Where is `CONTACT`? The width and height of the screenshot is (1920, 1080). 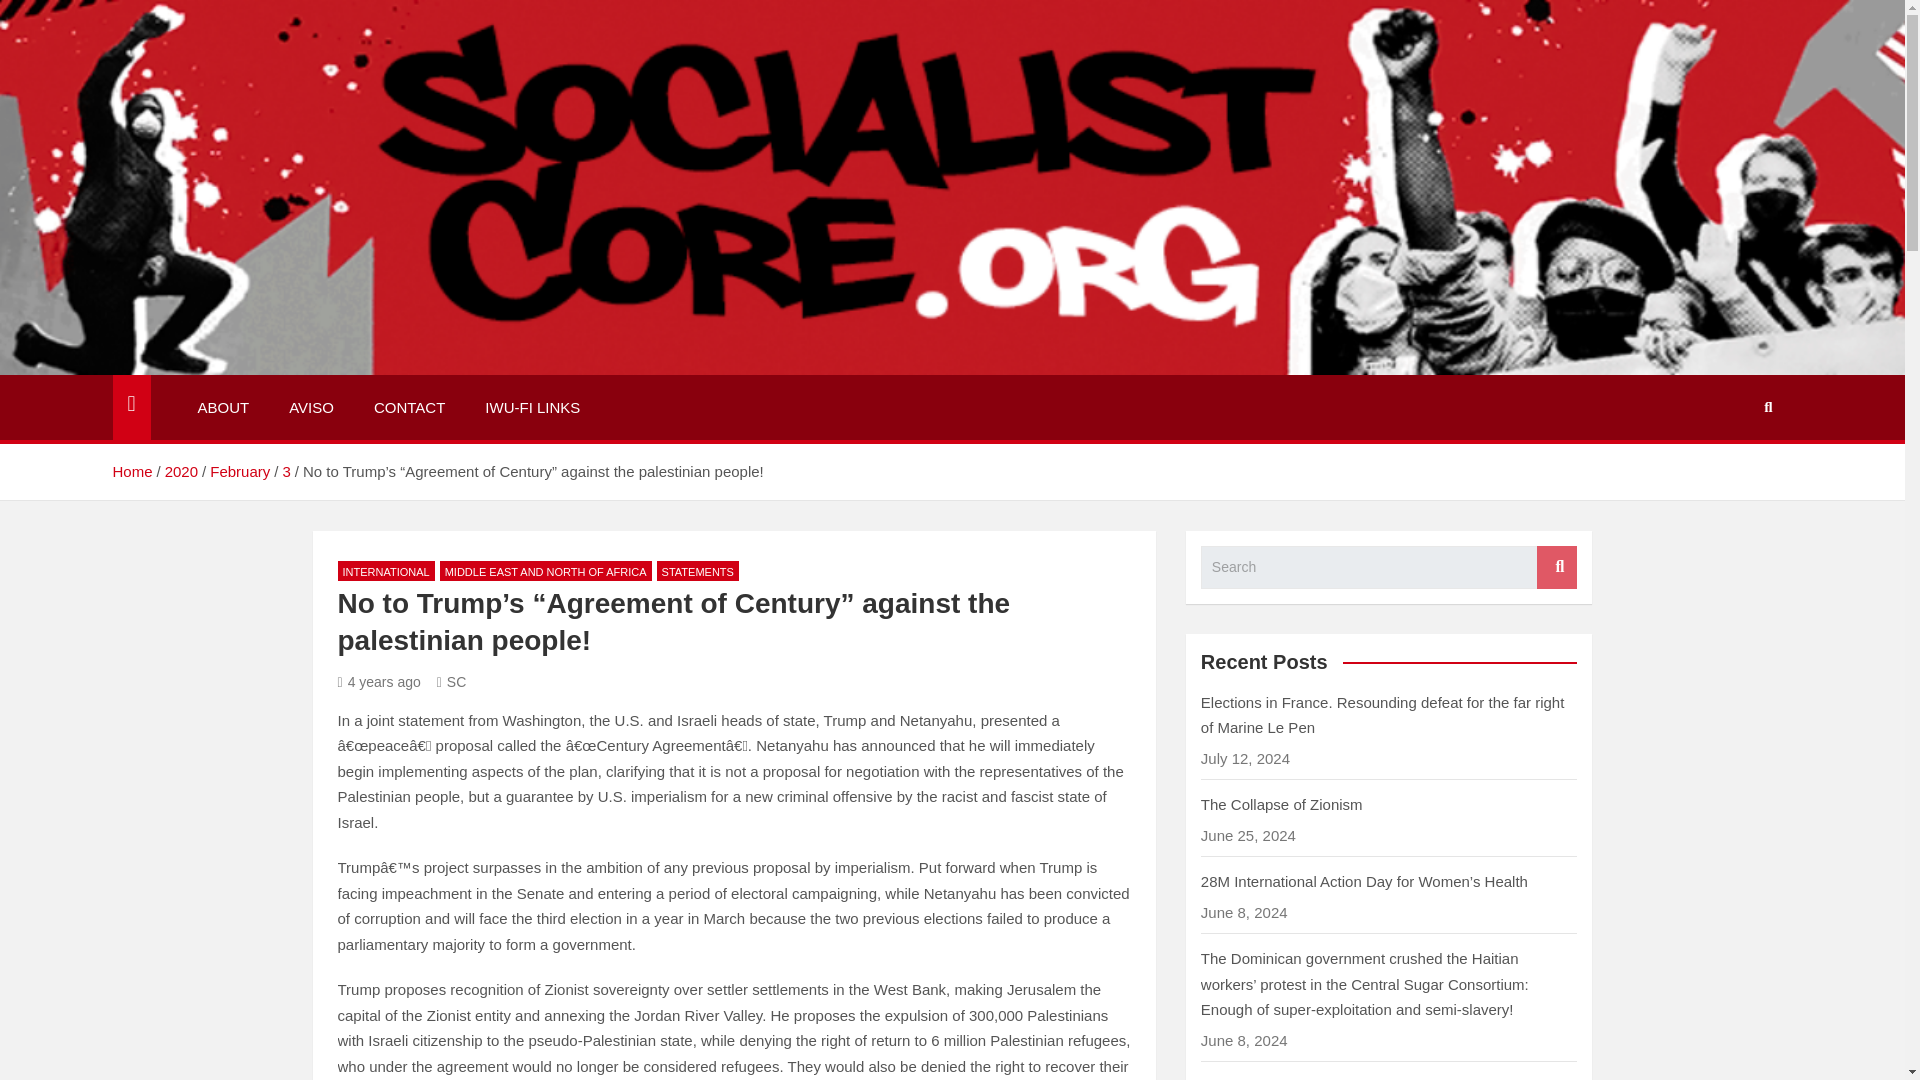
CONTACT is located at coordinates (408, 407).